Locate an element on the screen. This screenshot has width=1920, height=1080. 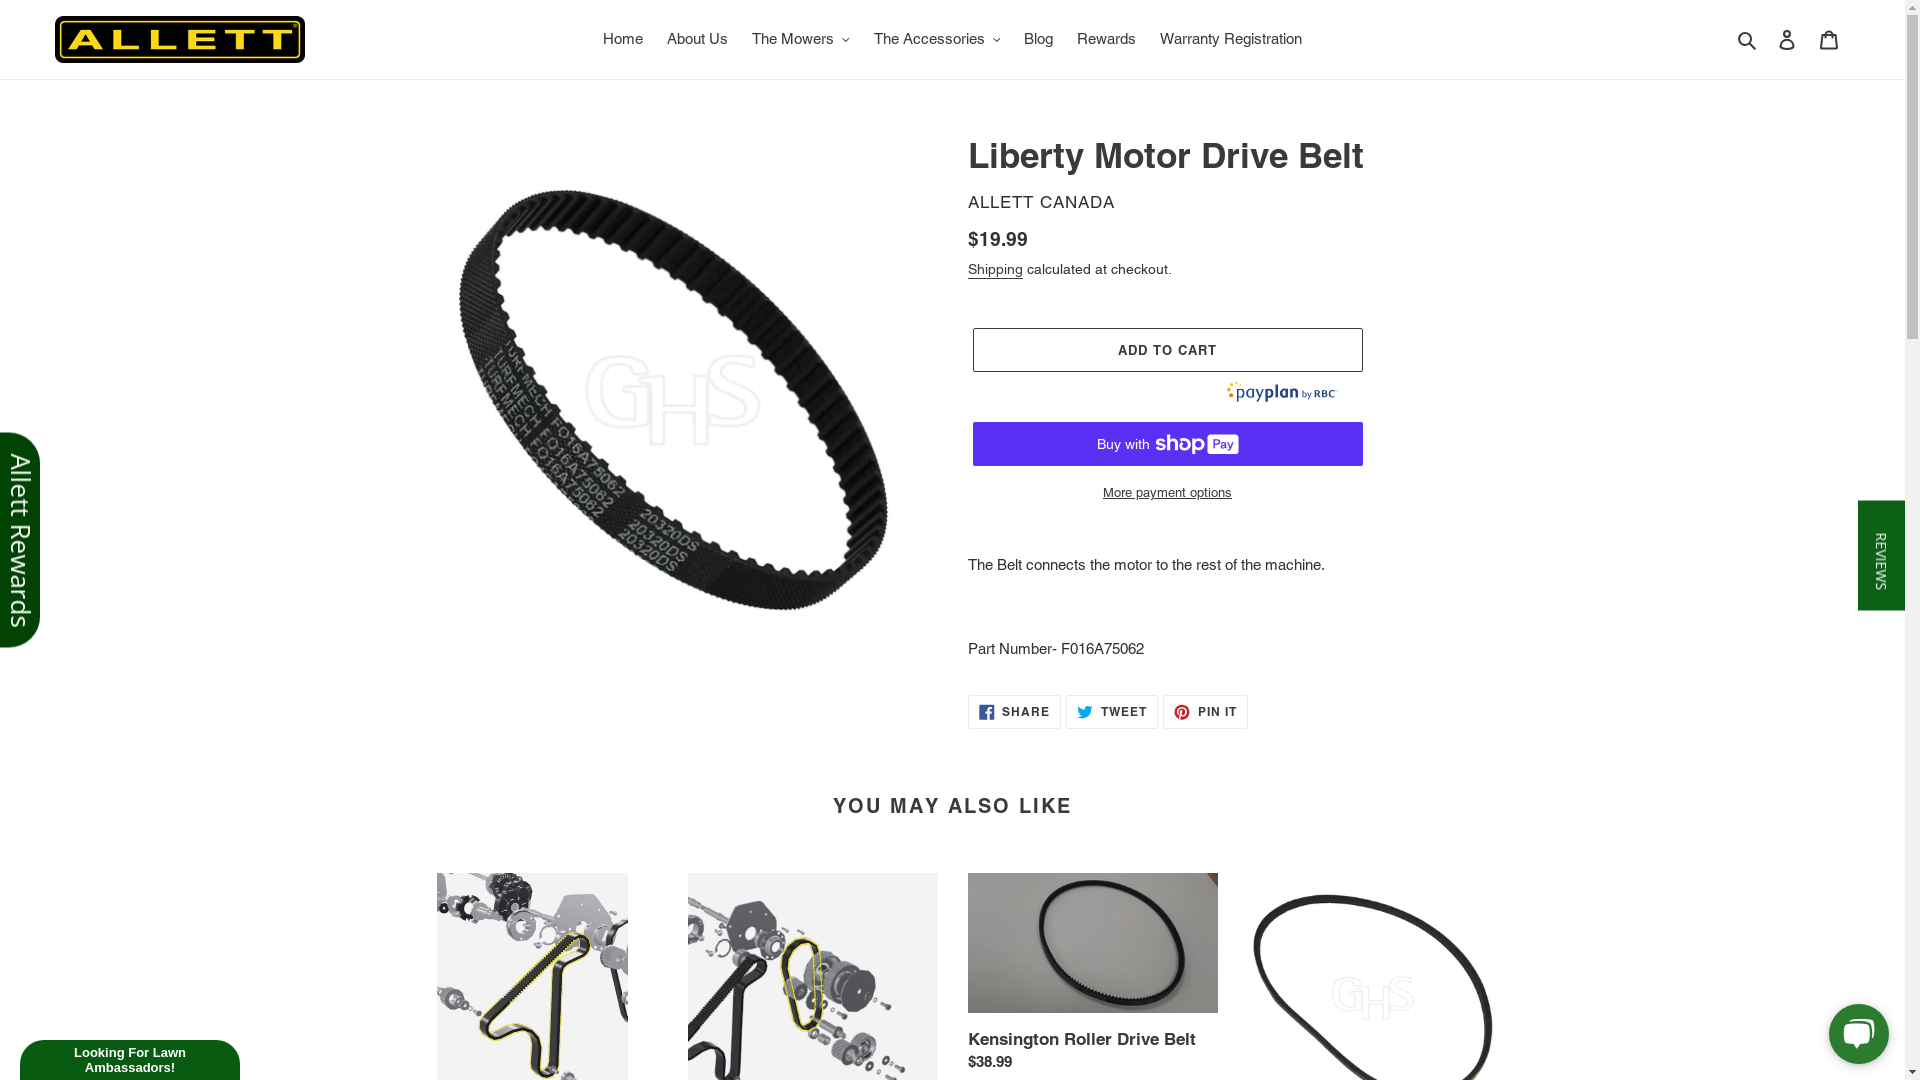
TWEET
TWEET ON TWITTER is located at coordinates (1112, 712).